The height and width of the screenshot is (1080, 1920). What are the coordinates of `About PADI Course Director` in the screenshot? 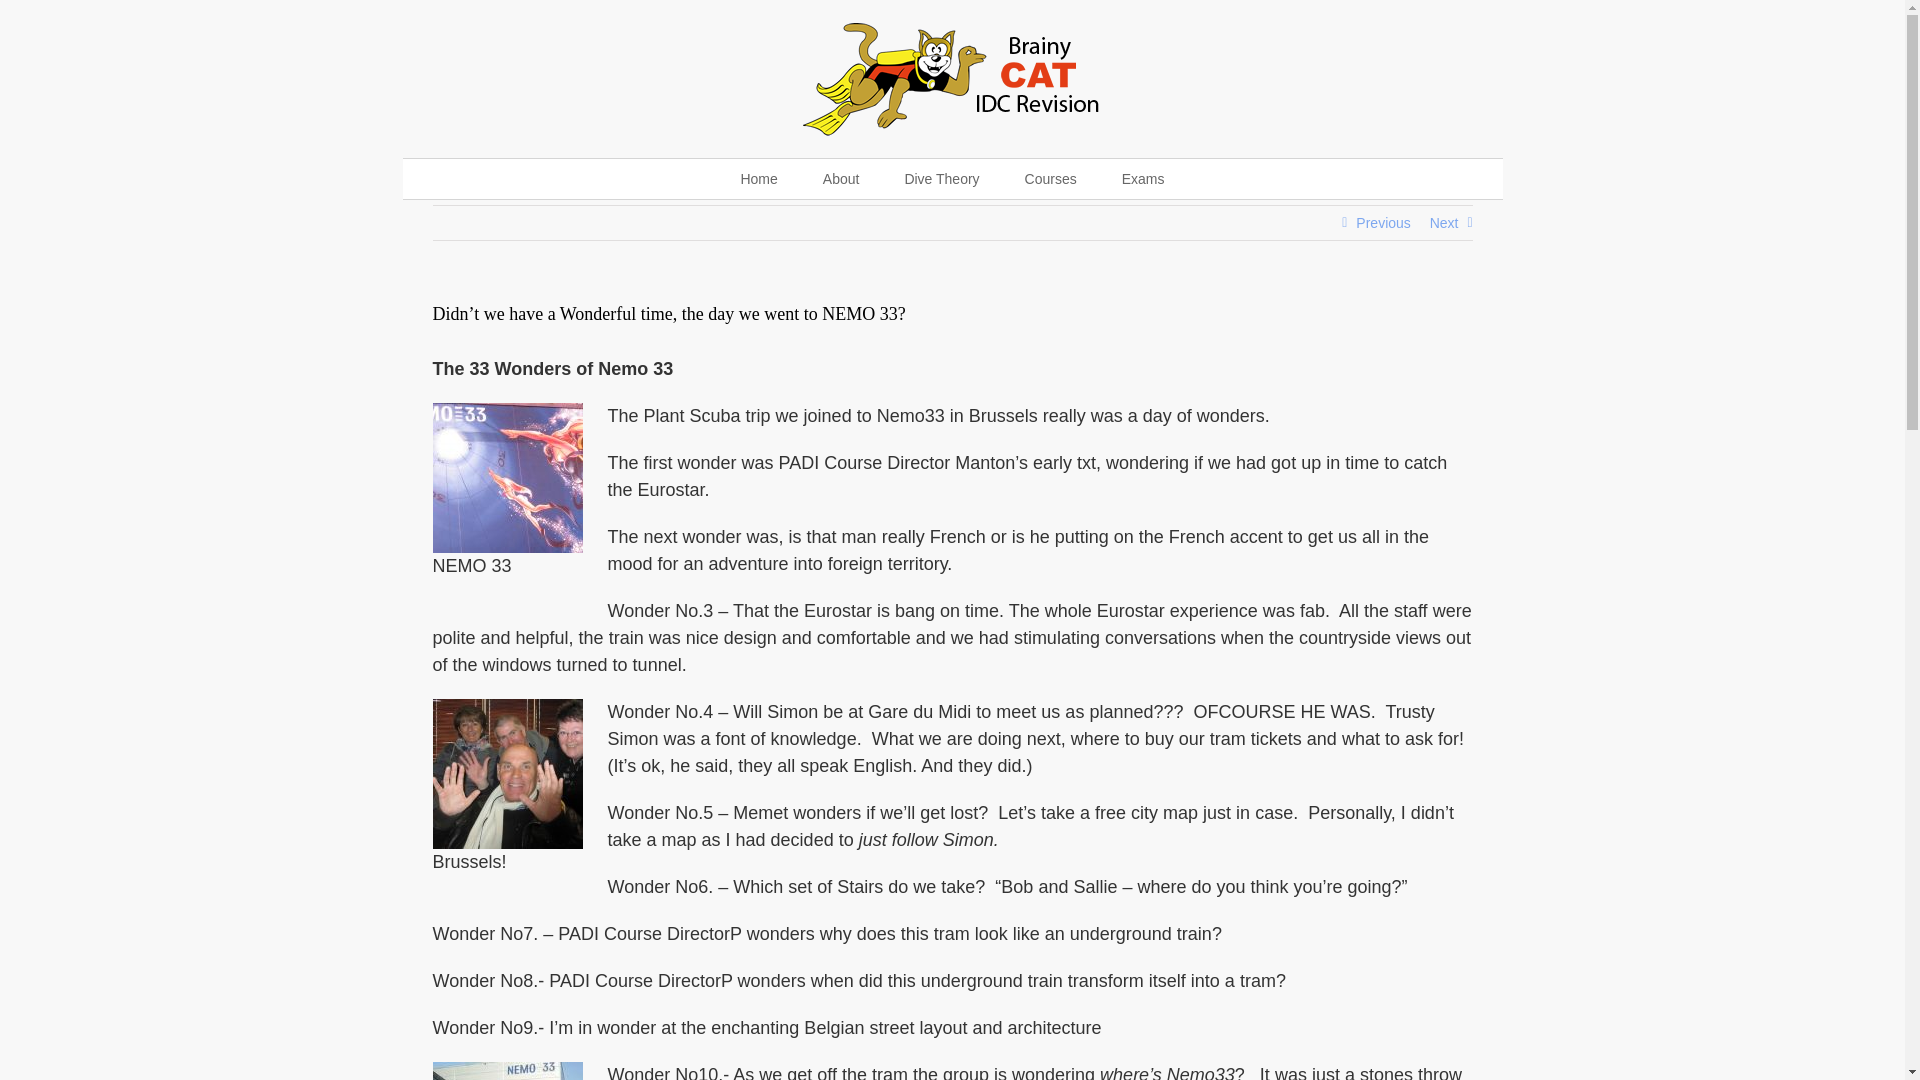 It's located at (840, 178).